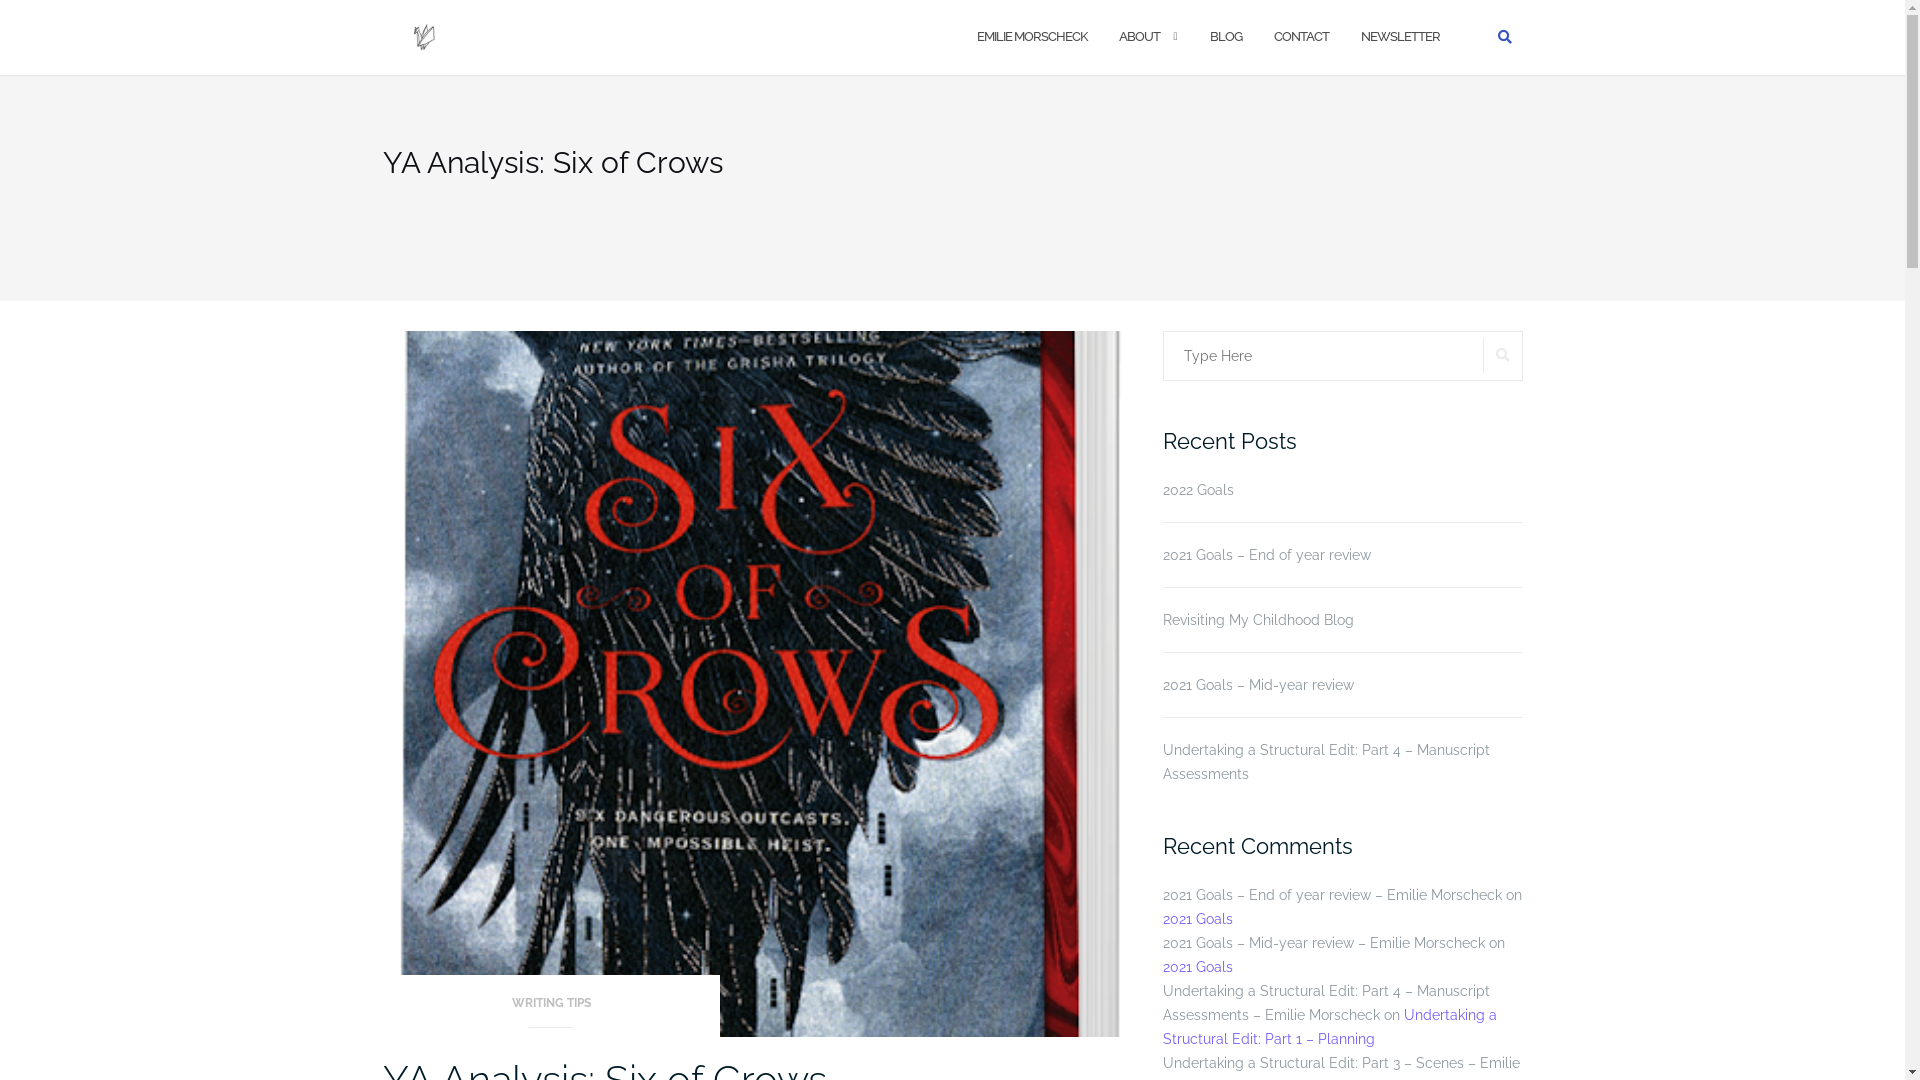 The image size is (1920, 1080). Describe the element at coordinates (1197, 919) in the screenshot. I see `2021 Goals` at that location.